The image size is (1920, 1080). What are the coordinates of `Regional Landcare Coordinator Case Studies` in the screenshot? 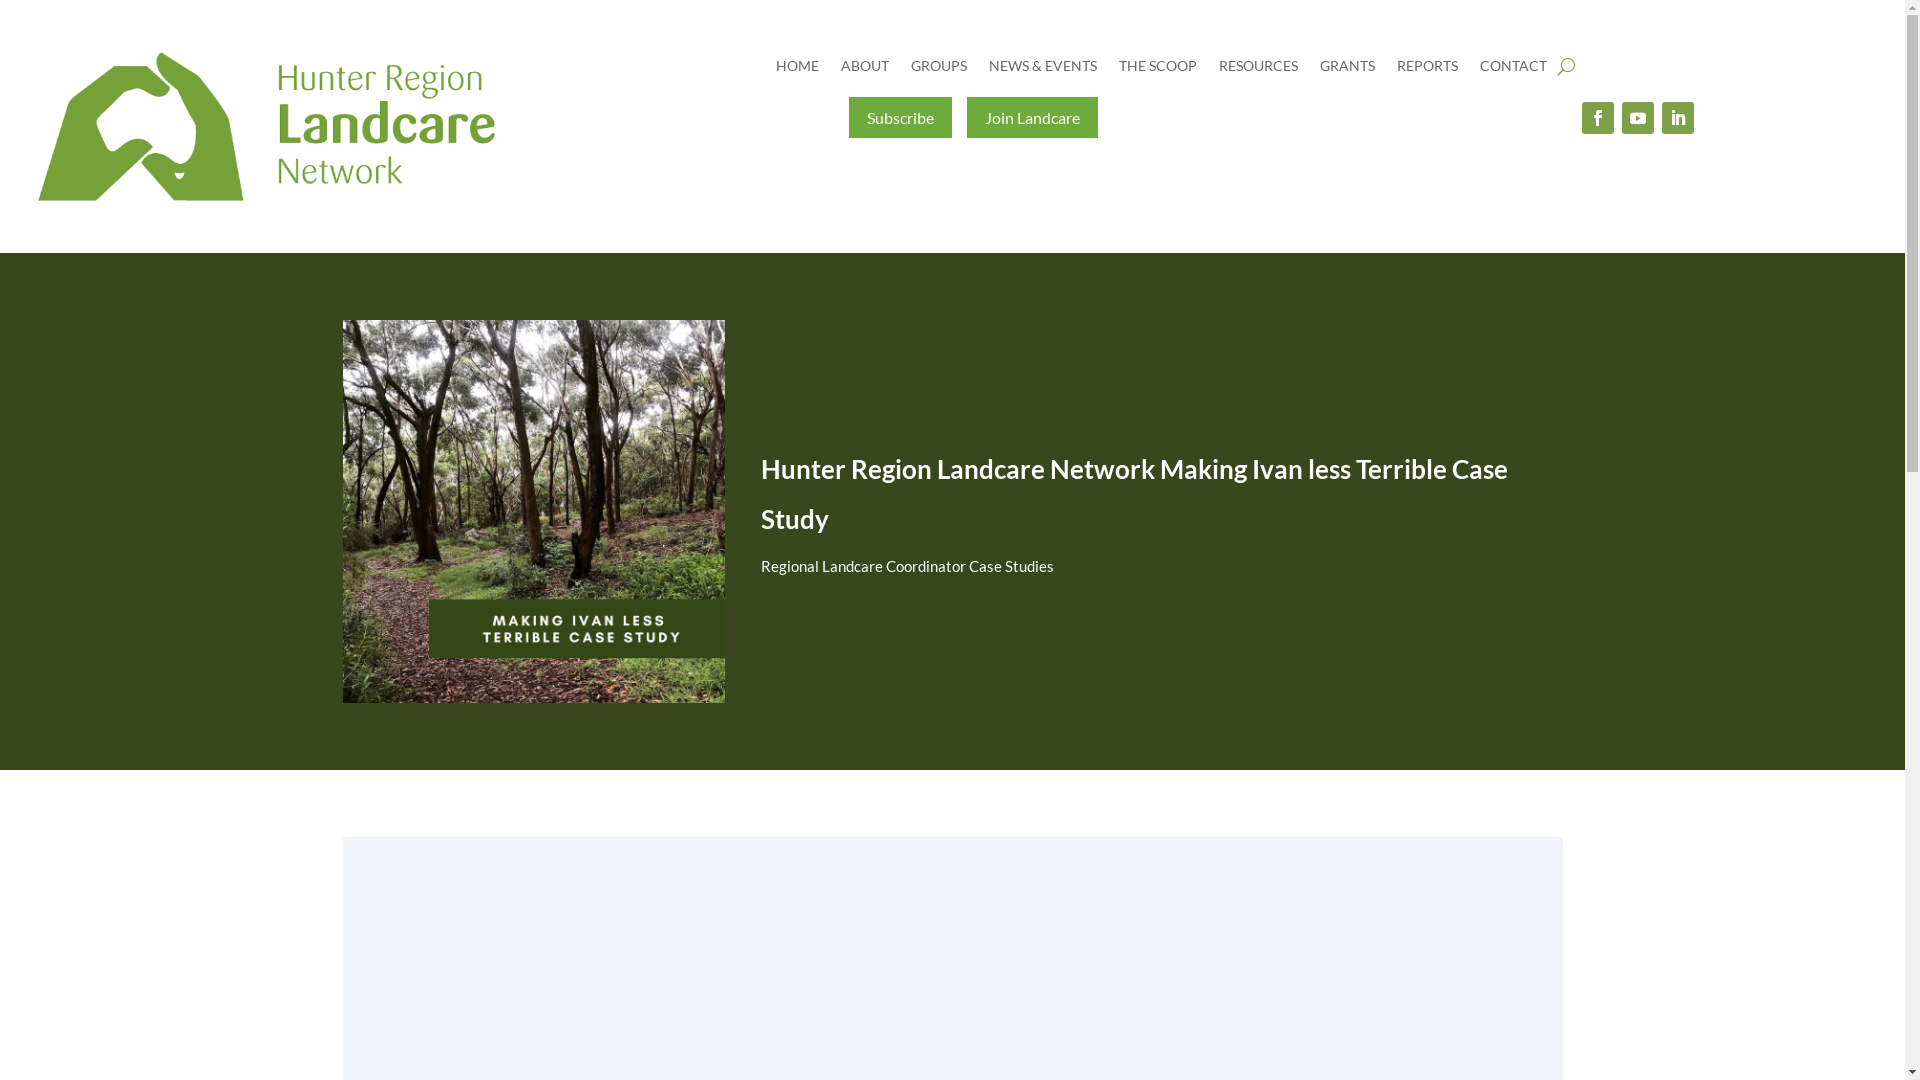 It's located at (908, 566).